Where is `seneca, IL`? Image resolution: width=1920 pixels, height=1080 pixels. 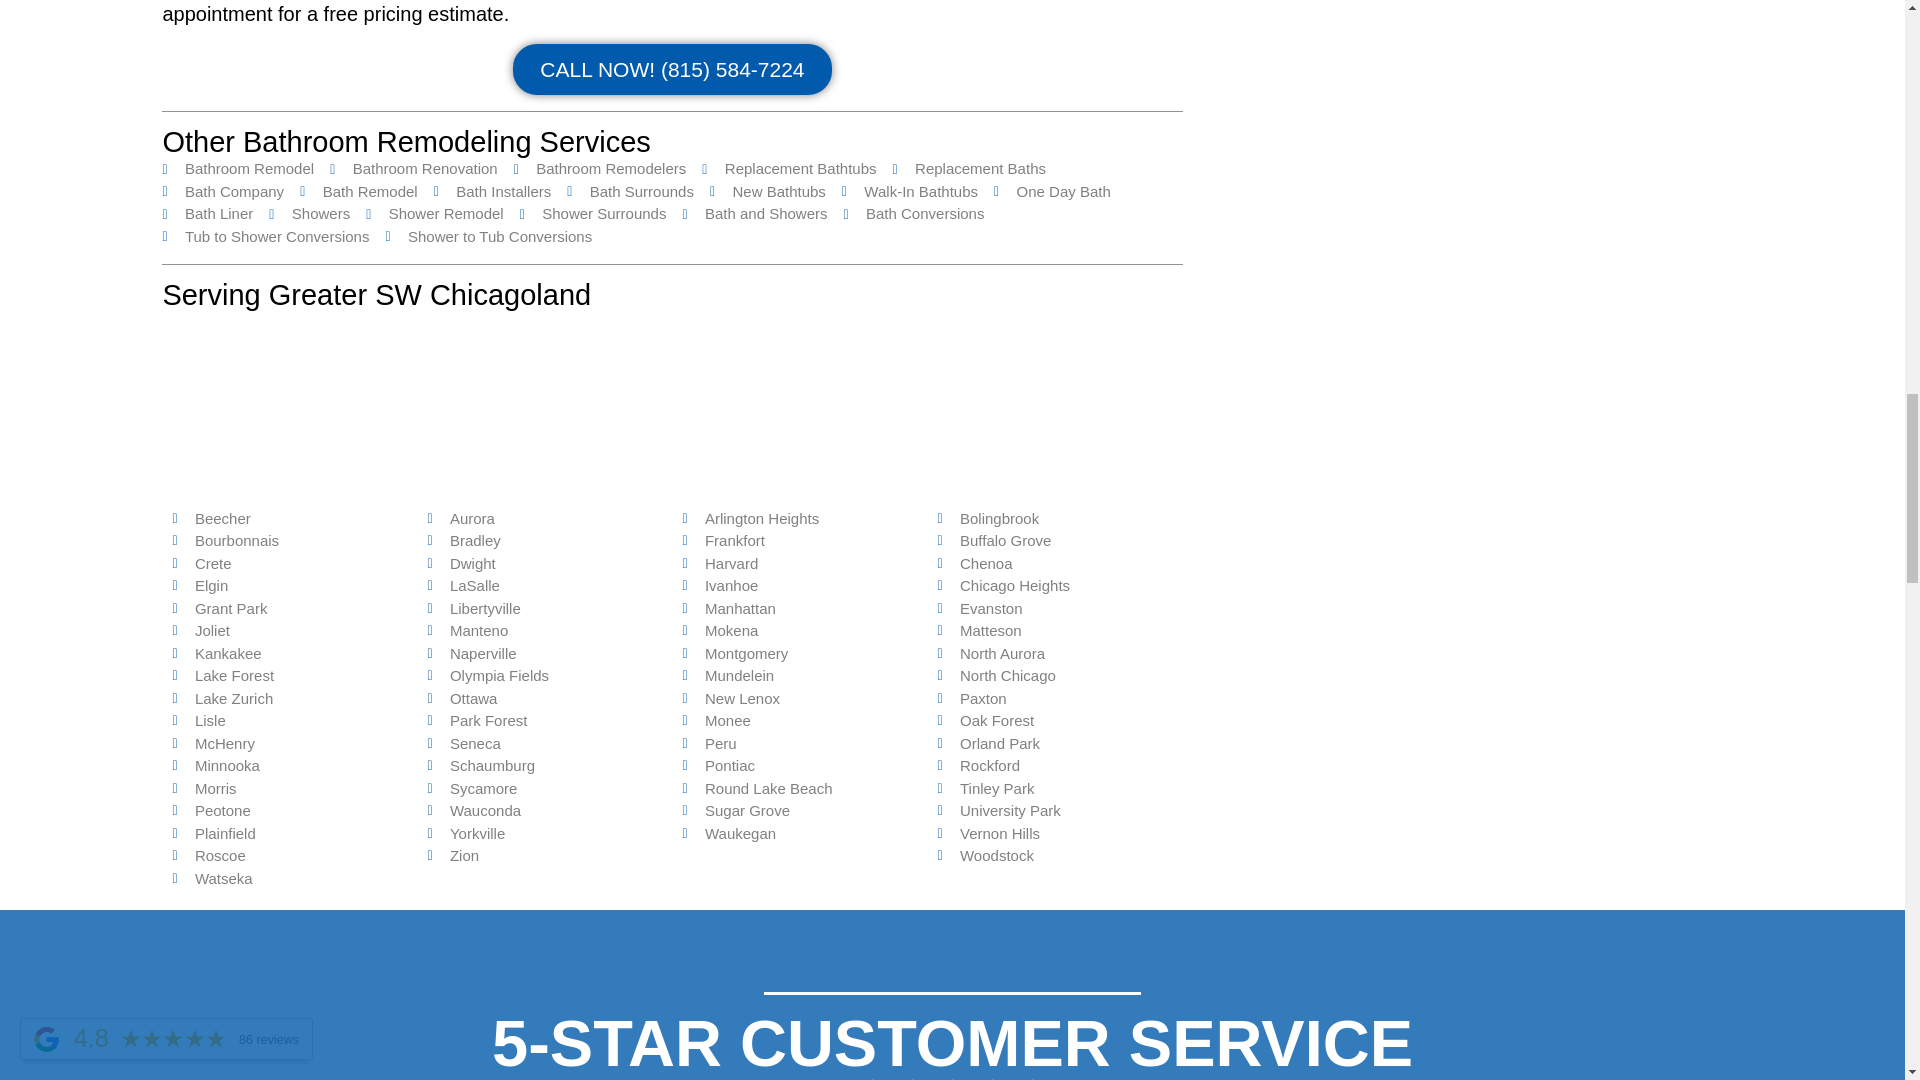
seneca, IL is located at coordinates (672, 408).